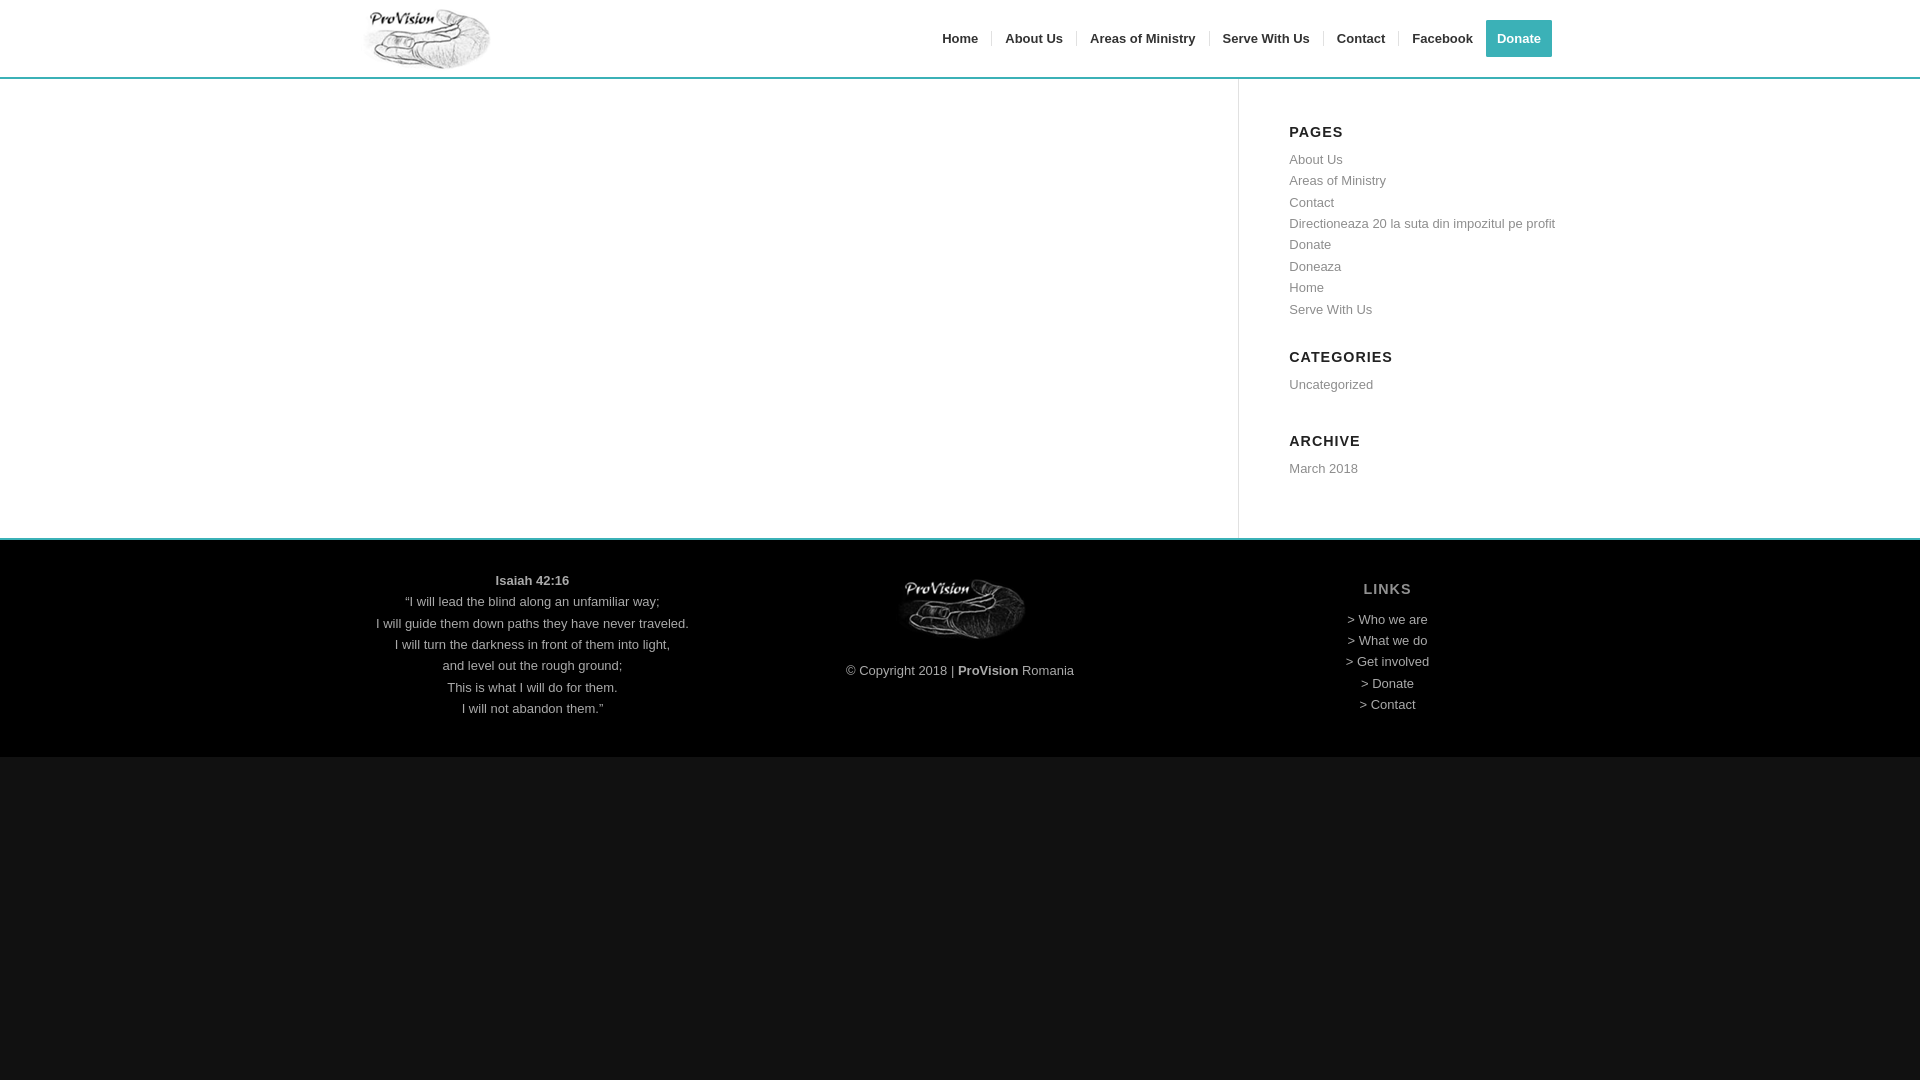  What do you see at coordinates (1309, 244) in the screenshot?
I see `Donate` at bounding box center [1309, 244].